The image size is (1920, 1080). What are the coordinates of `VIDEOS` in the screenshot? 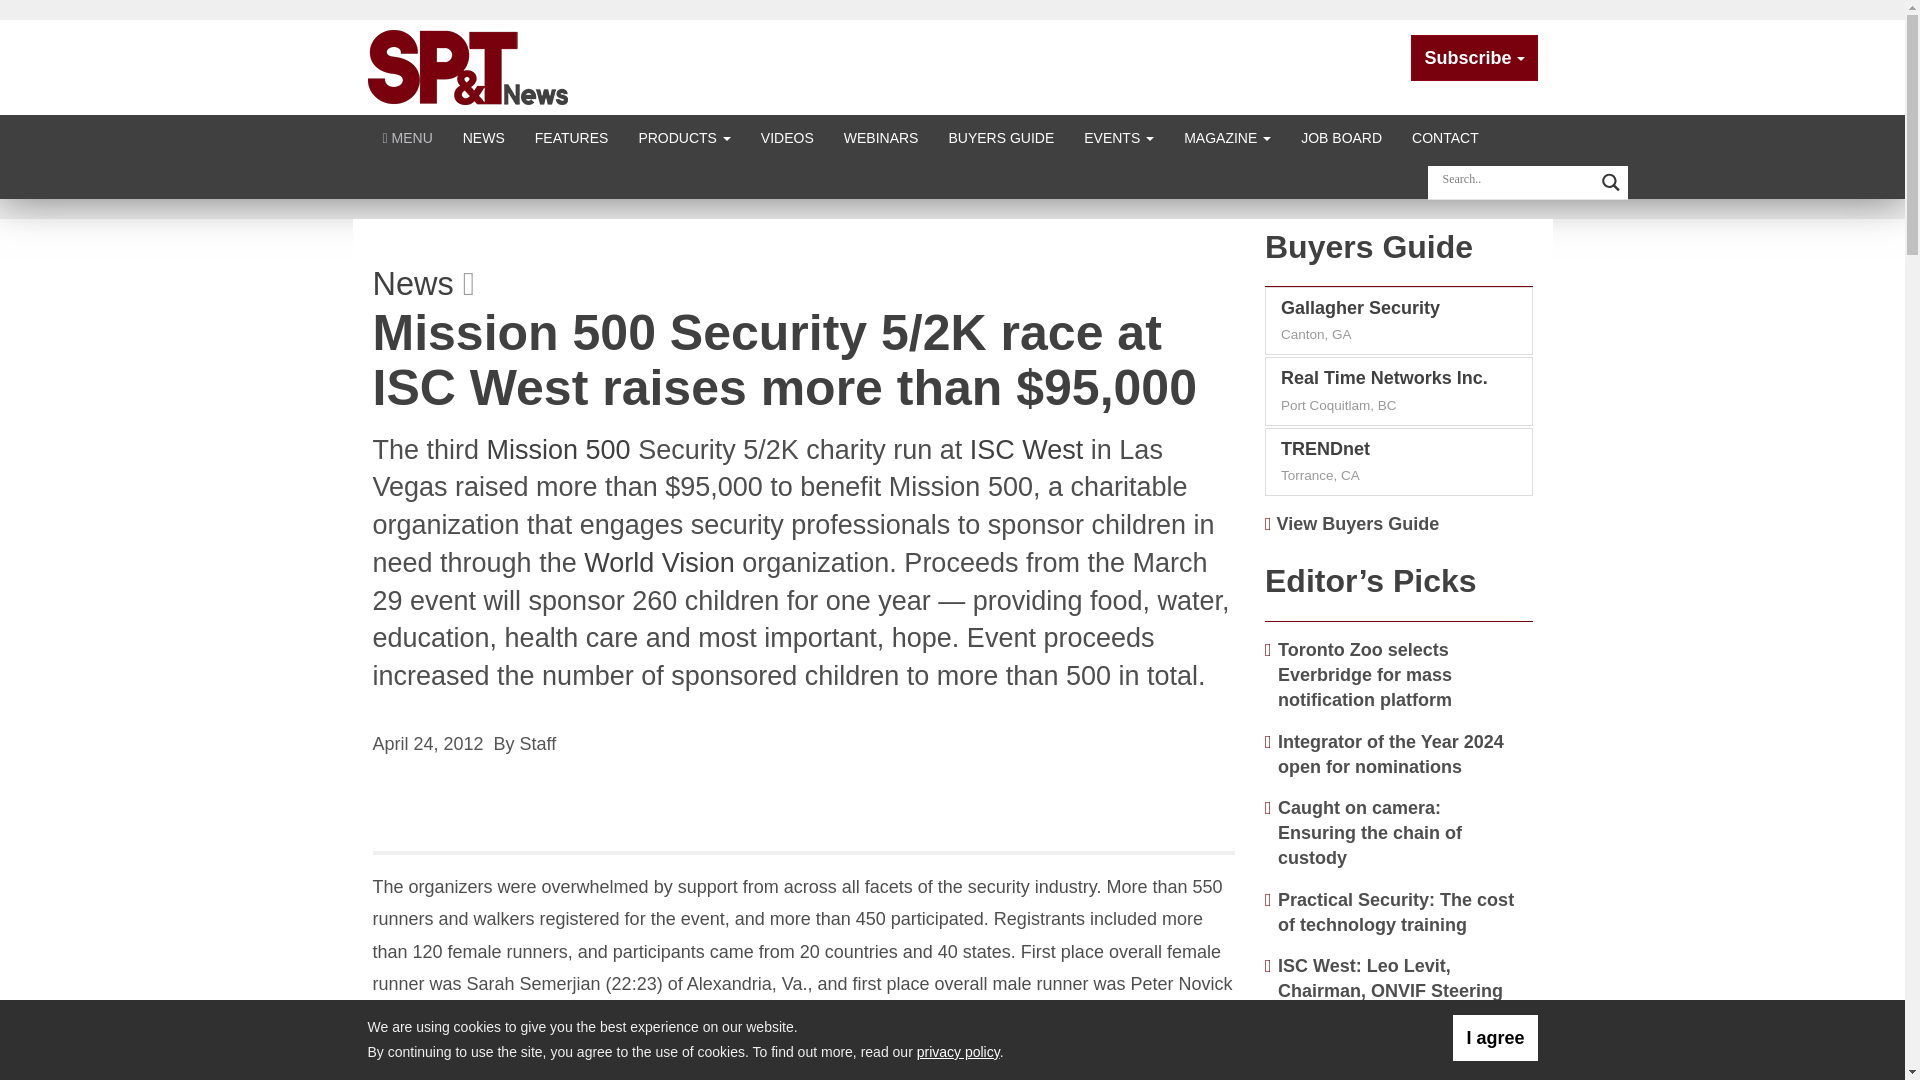 It's located at (788, 136).